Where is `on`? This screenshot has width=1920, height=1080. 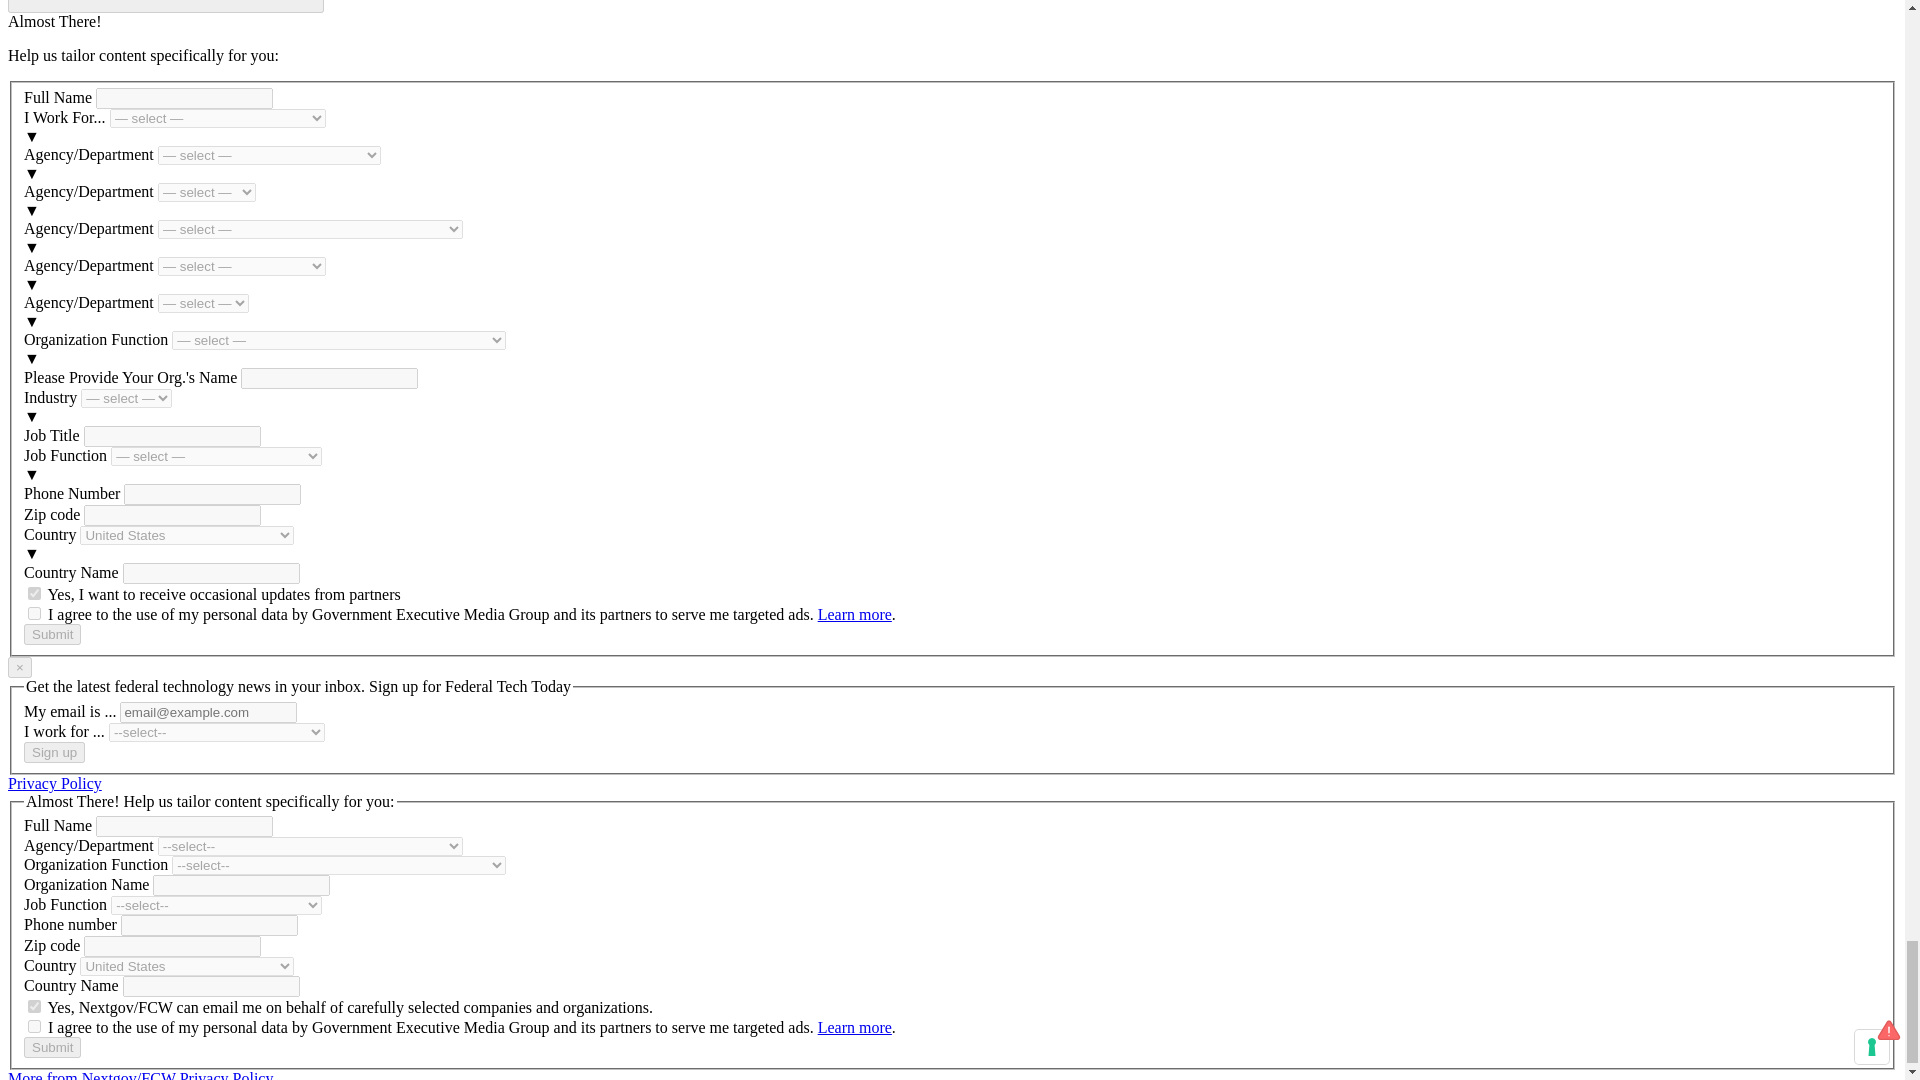
on is located at coordinates (34, 1026).